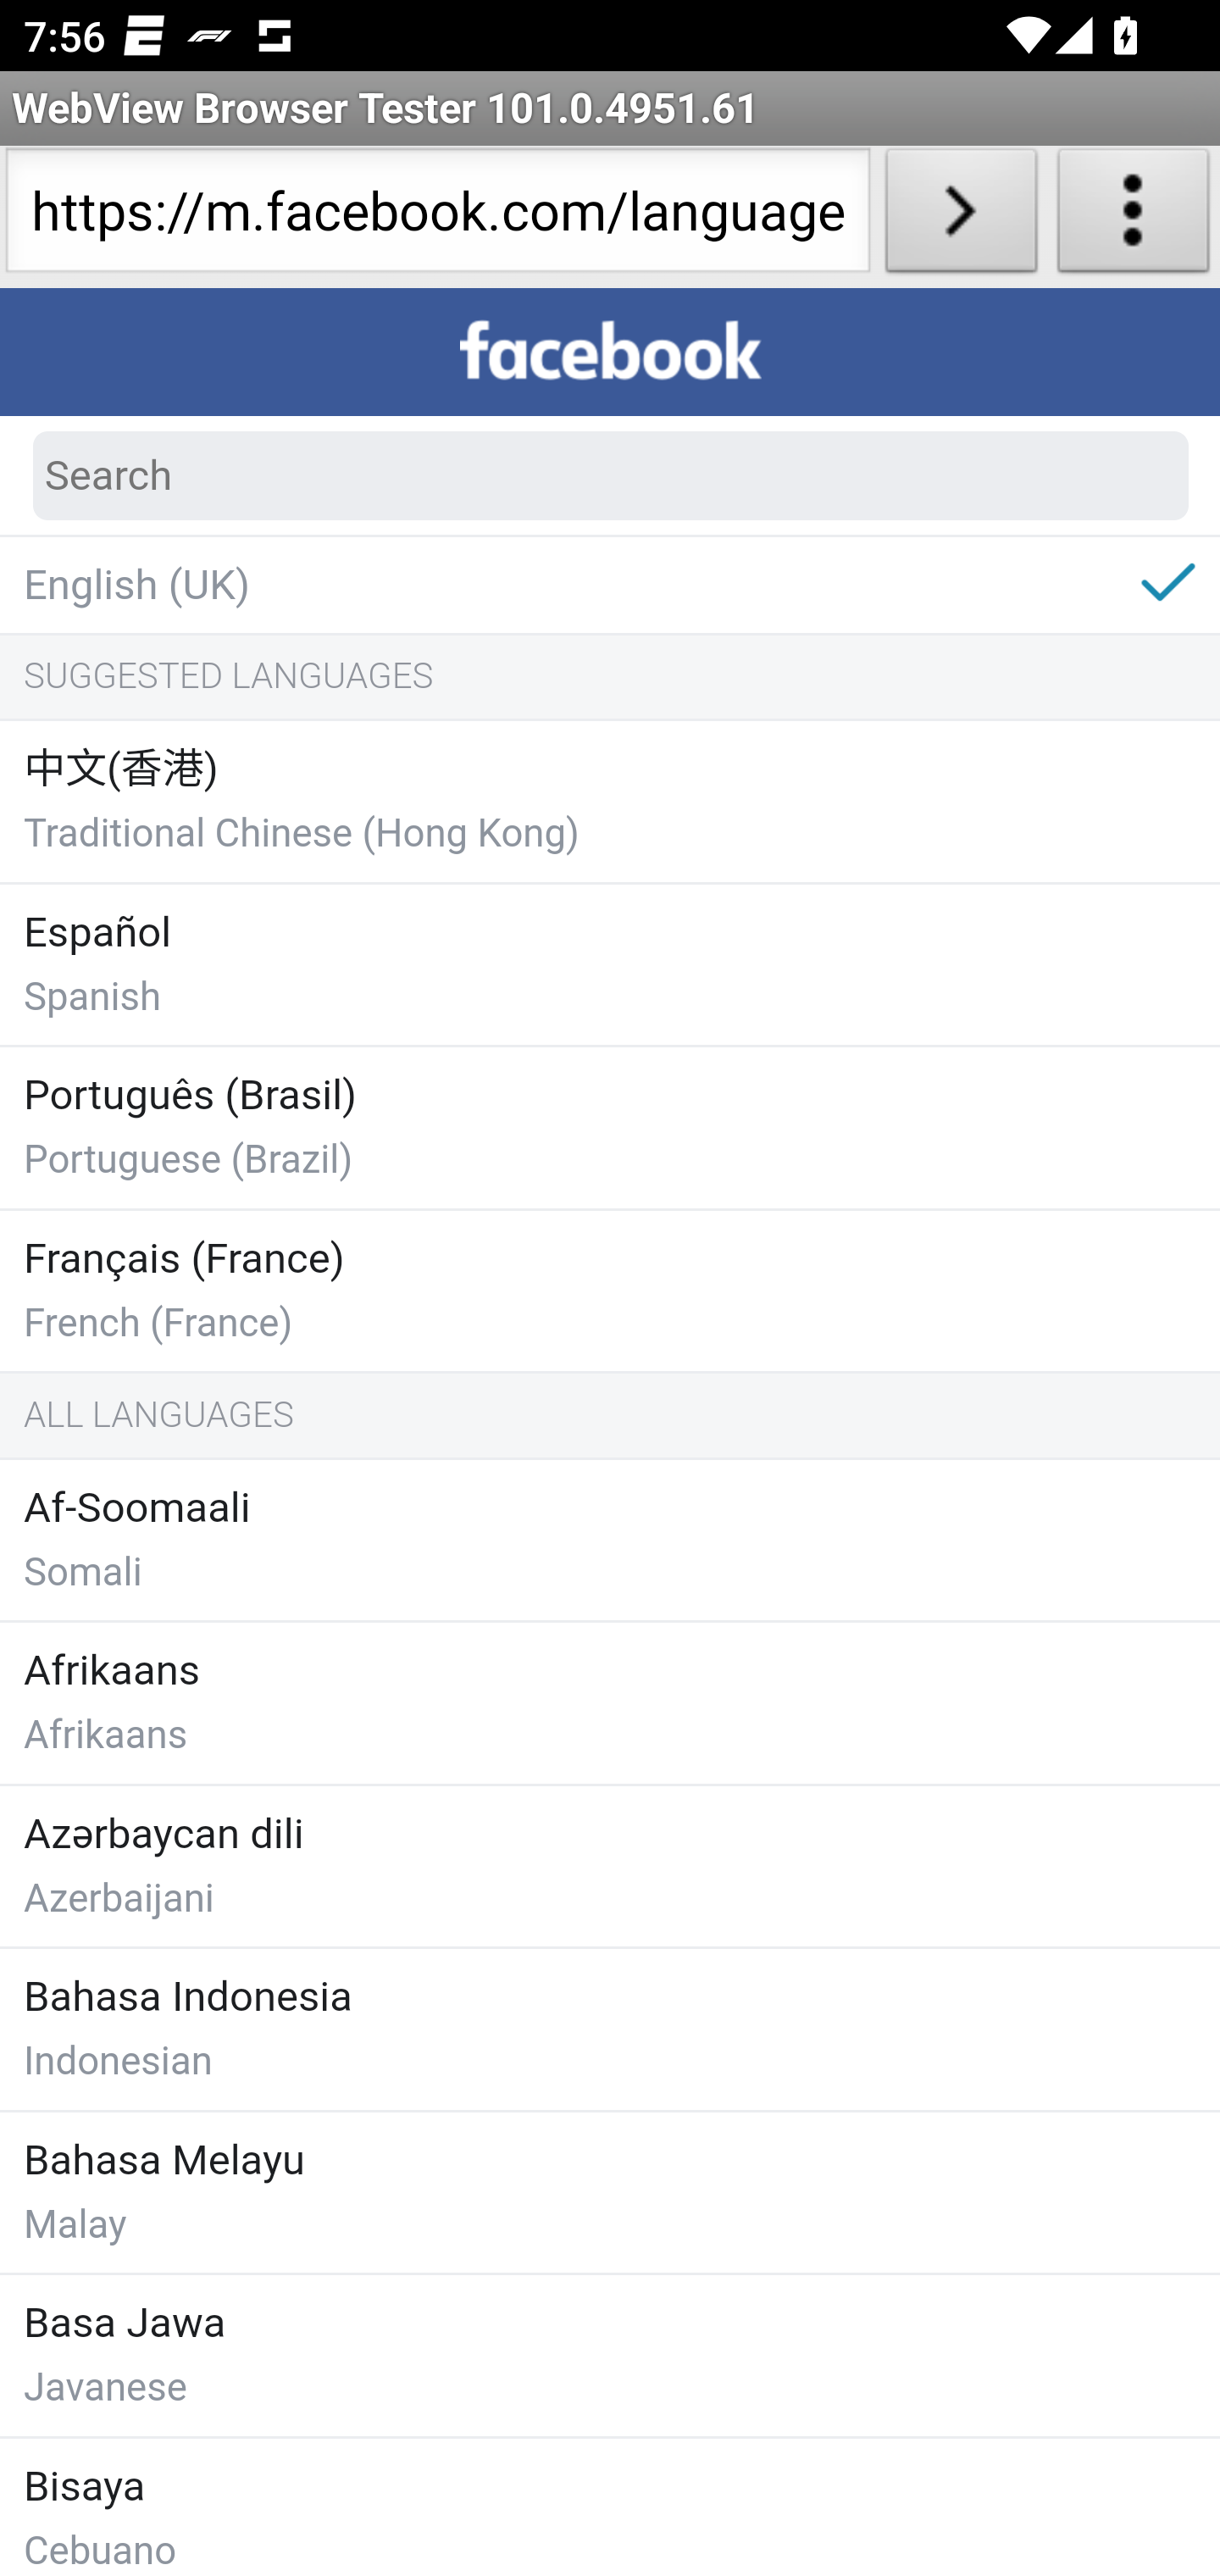 This screenshot has height=2576, width=1220. I want to click on 中文(香港)Traditional Chinese (Hong Kong), so click(610, 803).